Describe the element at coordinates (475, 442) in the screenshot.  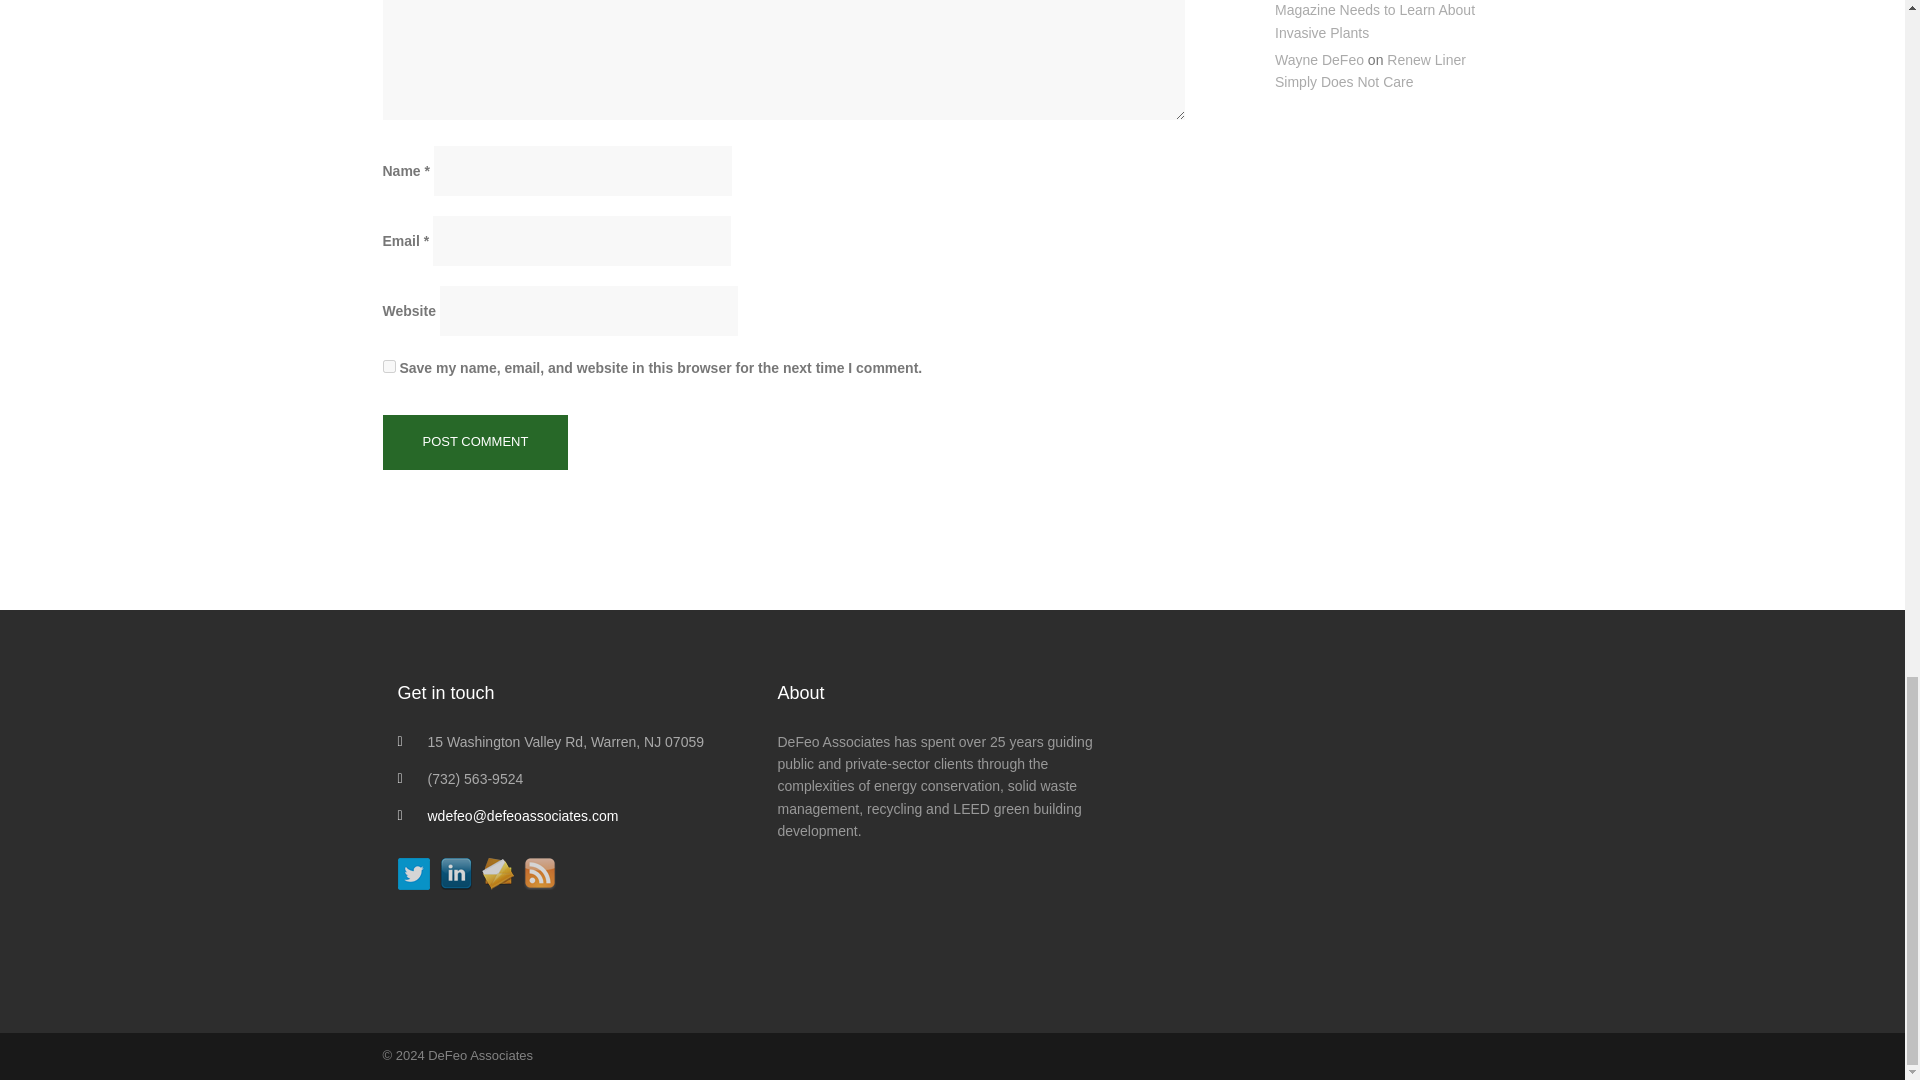
I see `Post Comment` at that location.